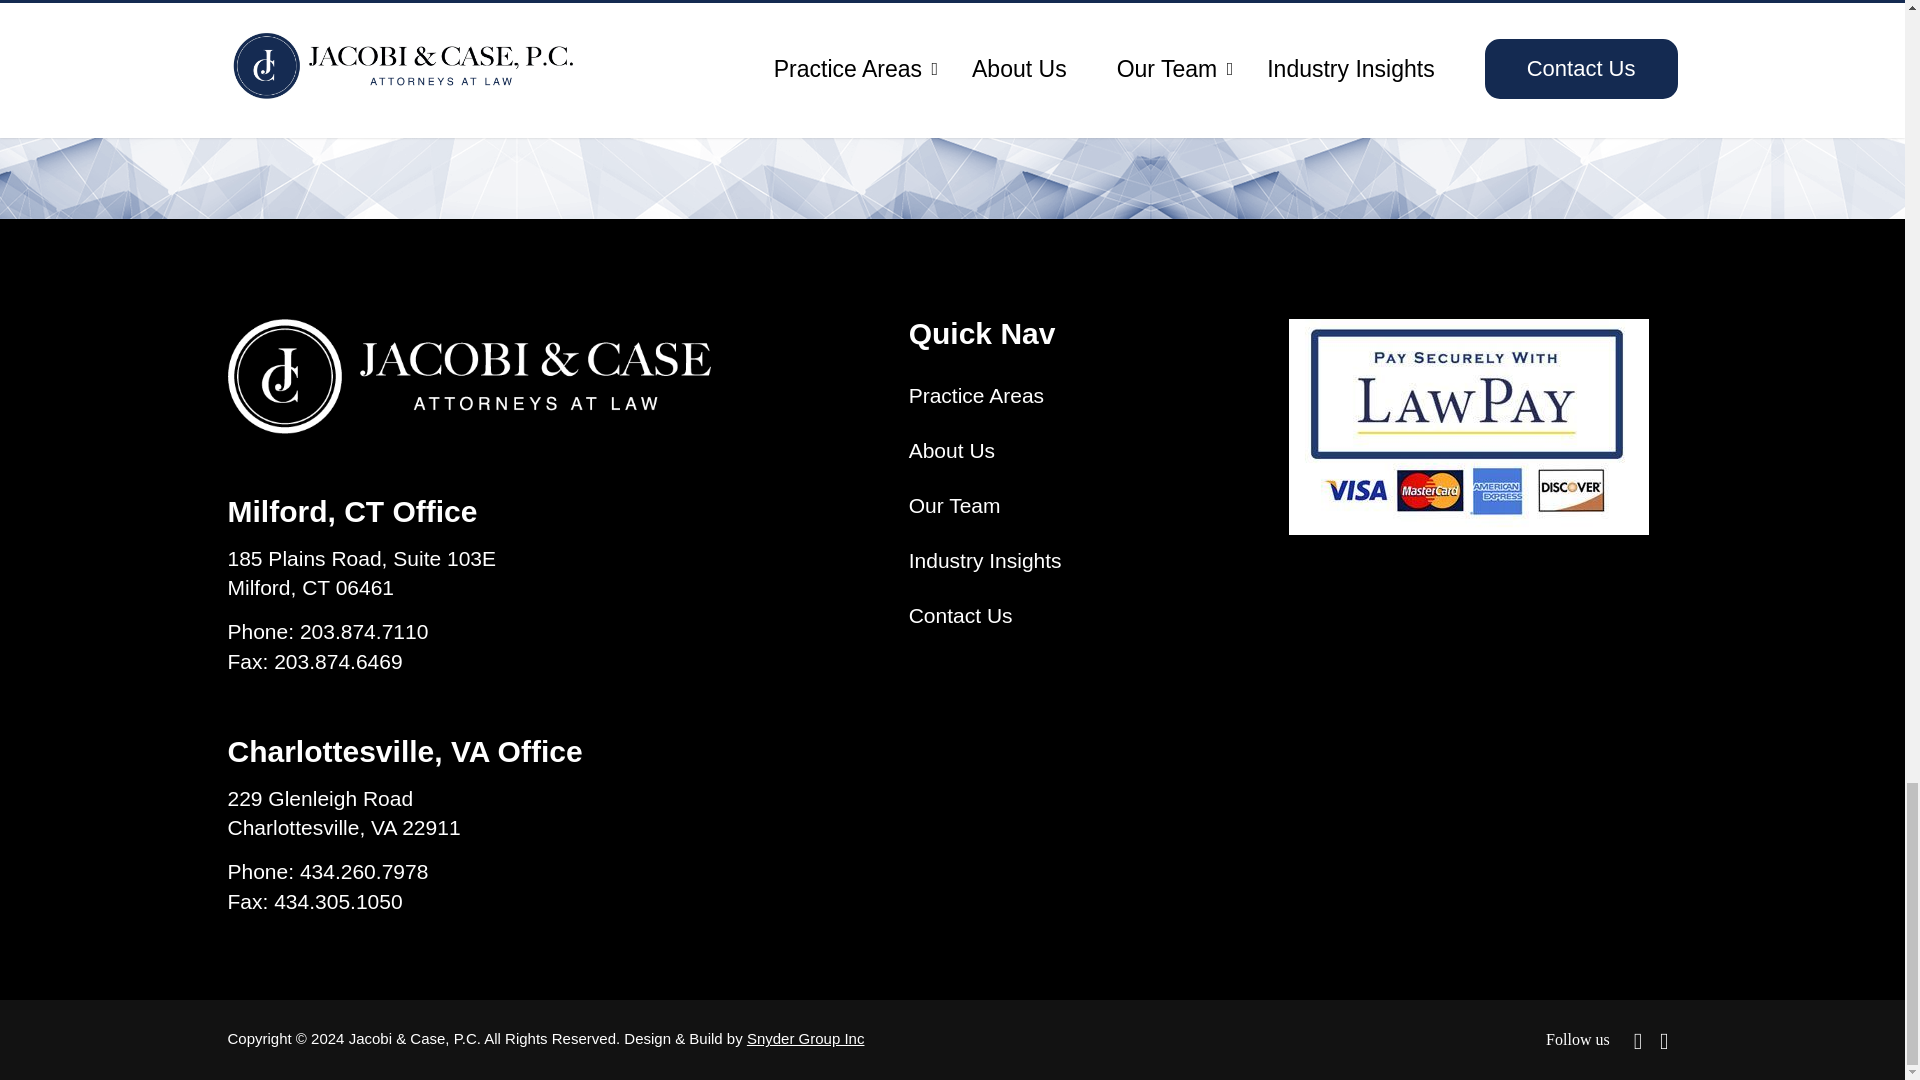 This screenshot has height=1080, width=1920. Describe the element at coordinates (954, 505) in the screenshot. I see `Our Team` at that location.